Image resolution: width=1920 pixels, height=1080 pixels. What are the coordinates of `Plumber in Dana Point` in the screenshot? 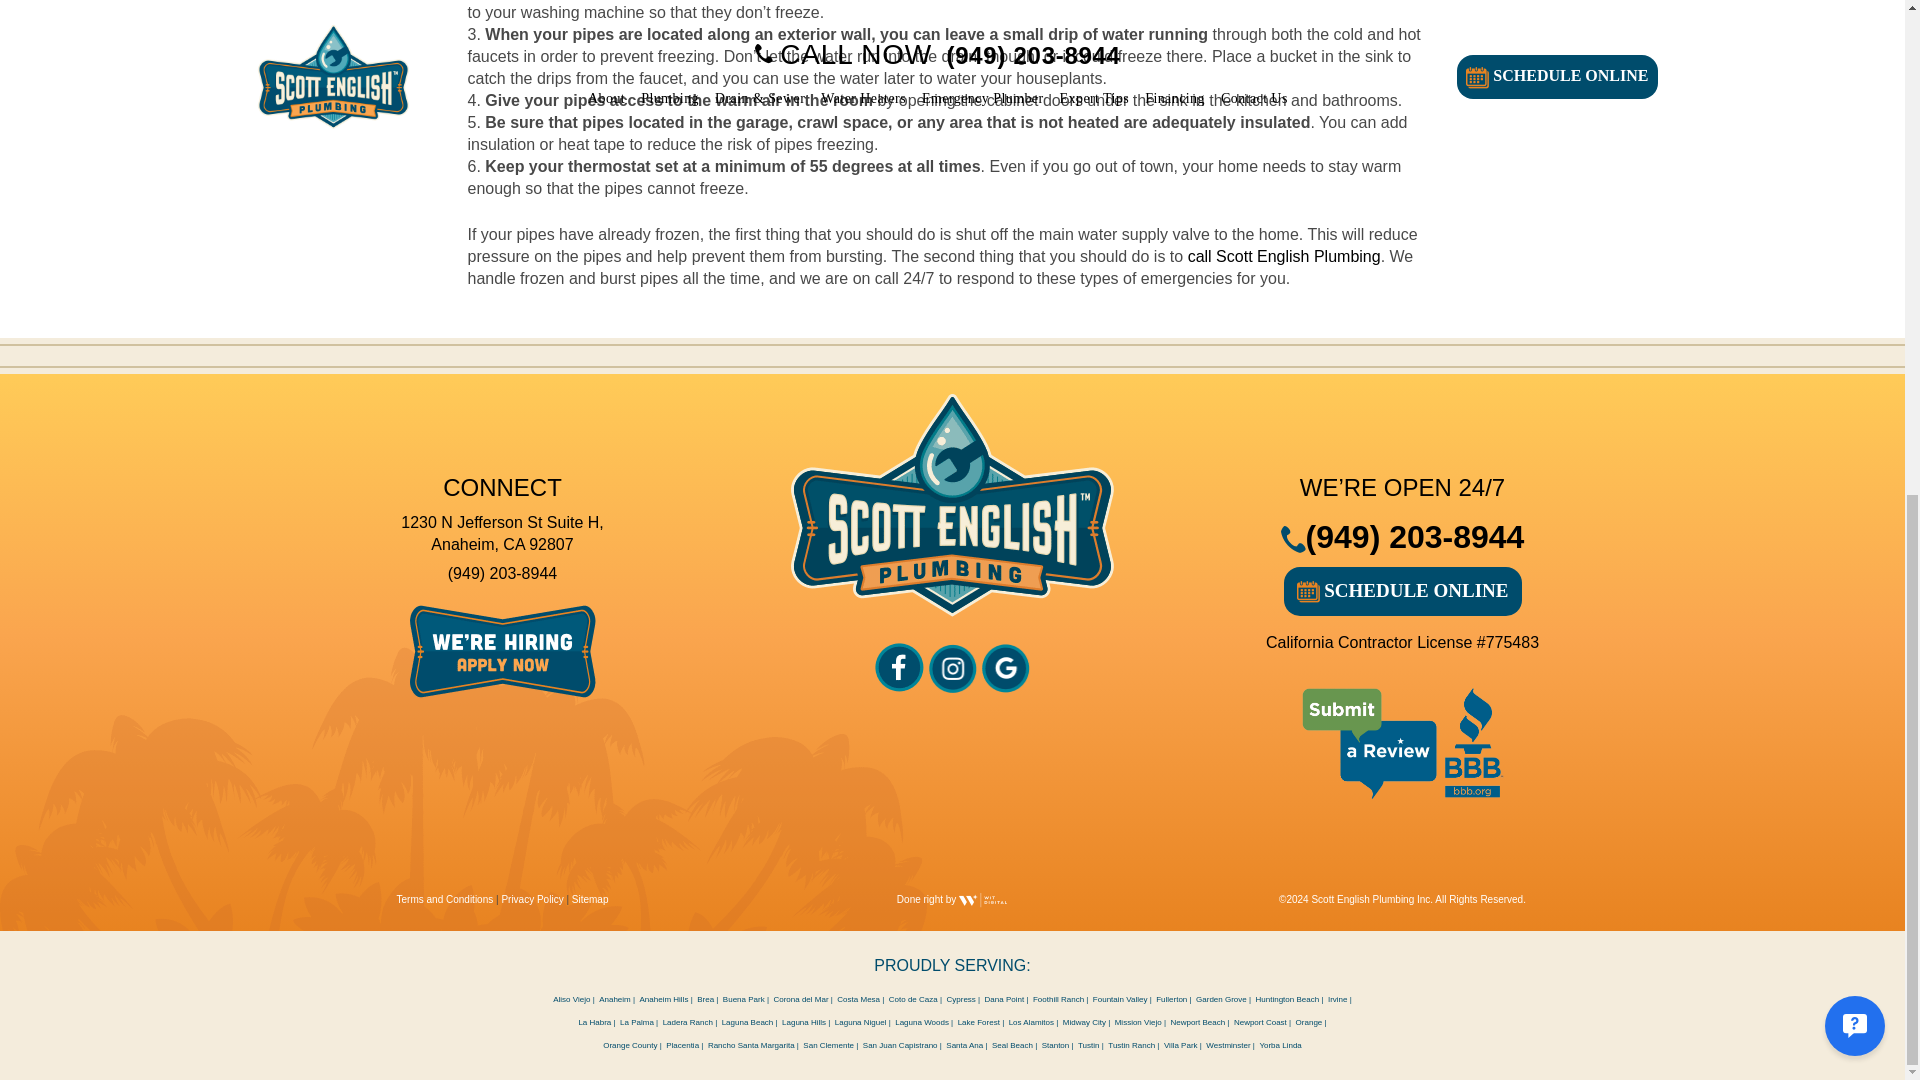 It's located at (1004, 999).